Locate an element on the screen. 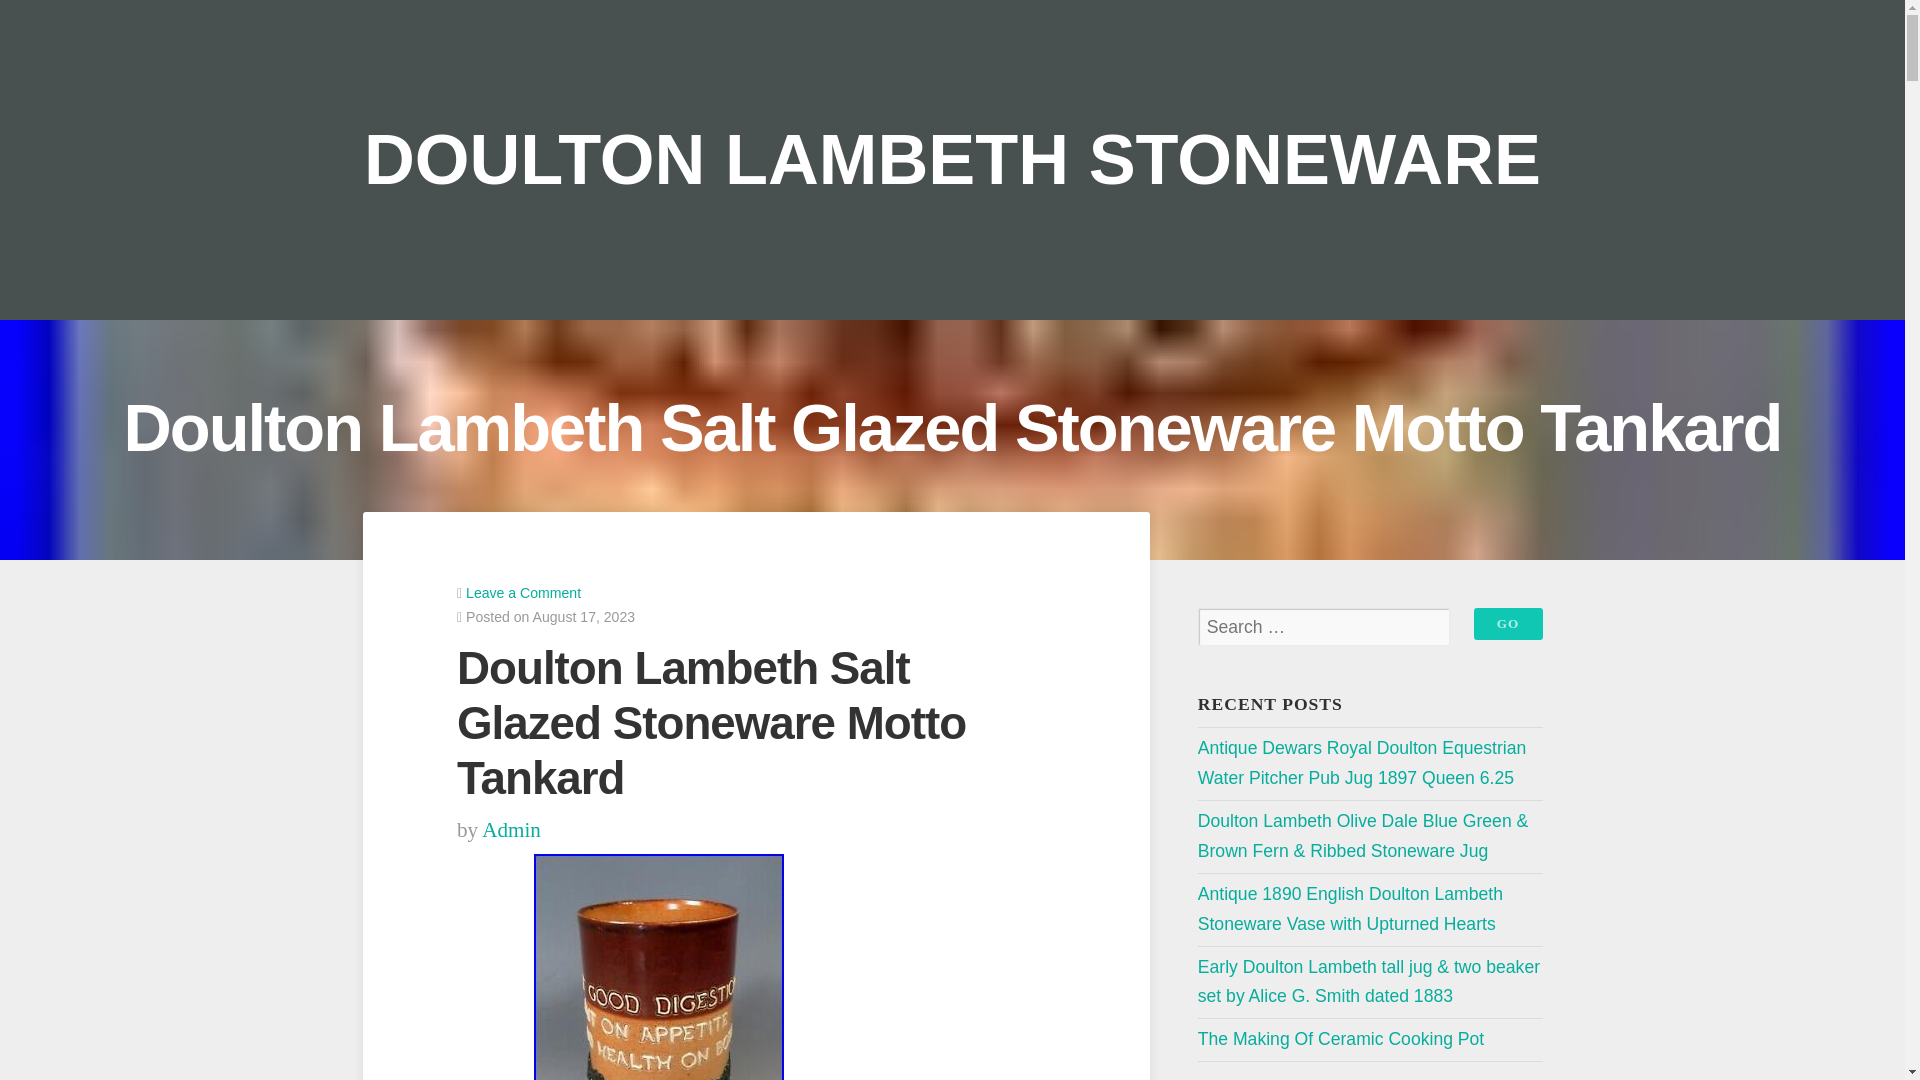  DOULTON LAMBETH STONEWARE is located at coordinates (952, 158).